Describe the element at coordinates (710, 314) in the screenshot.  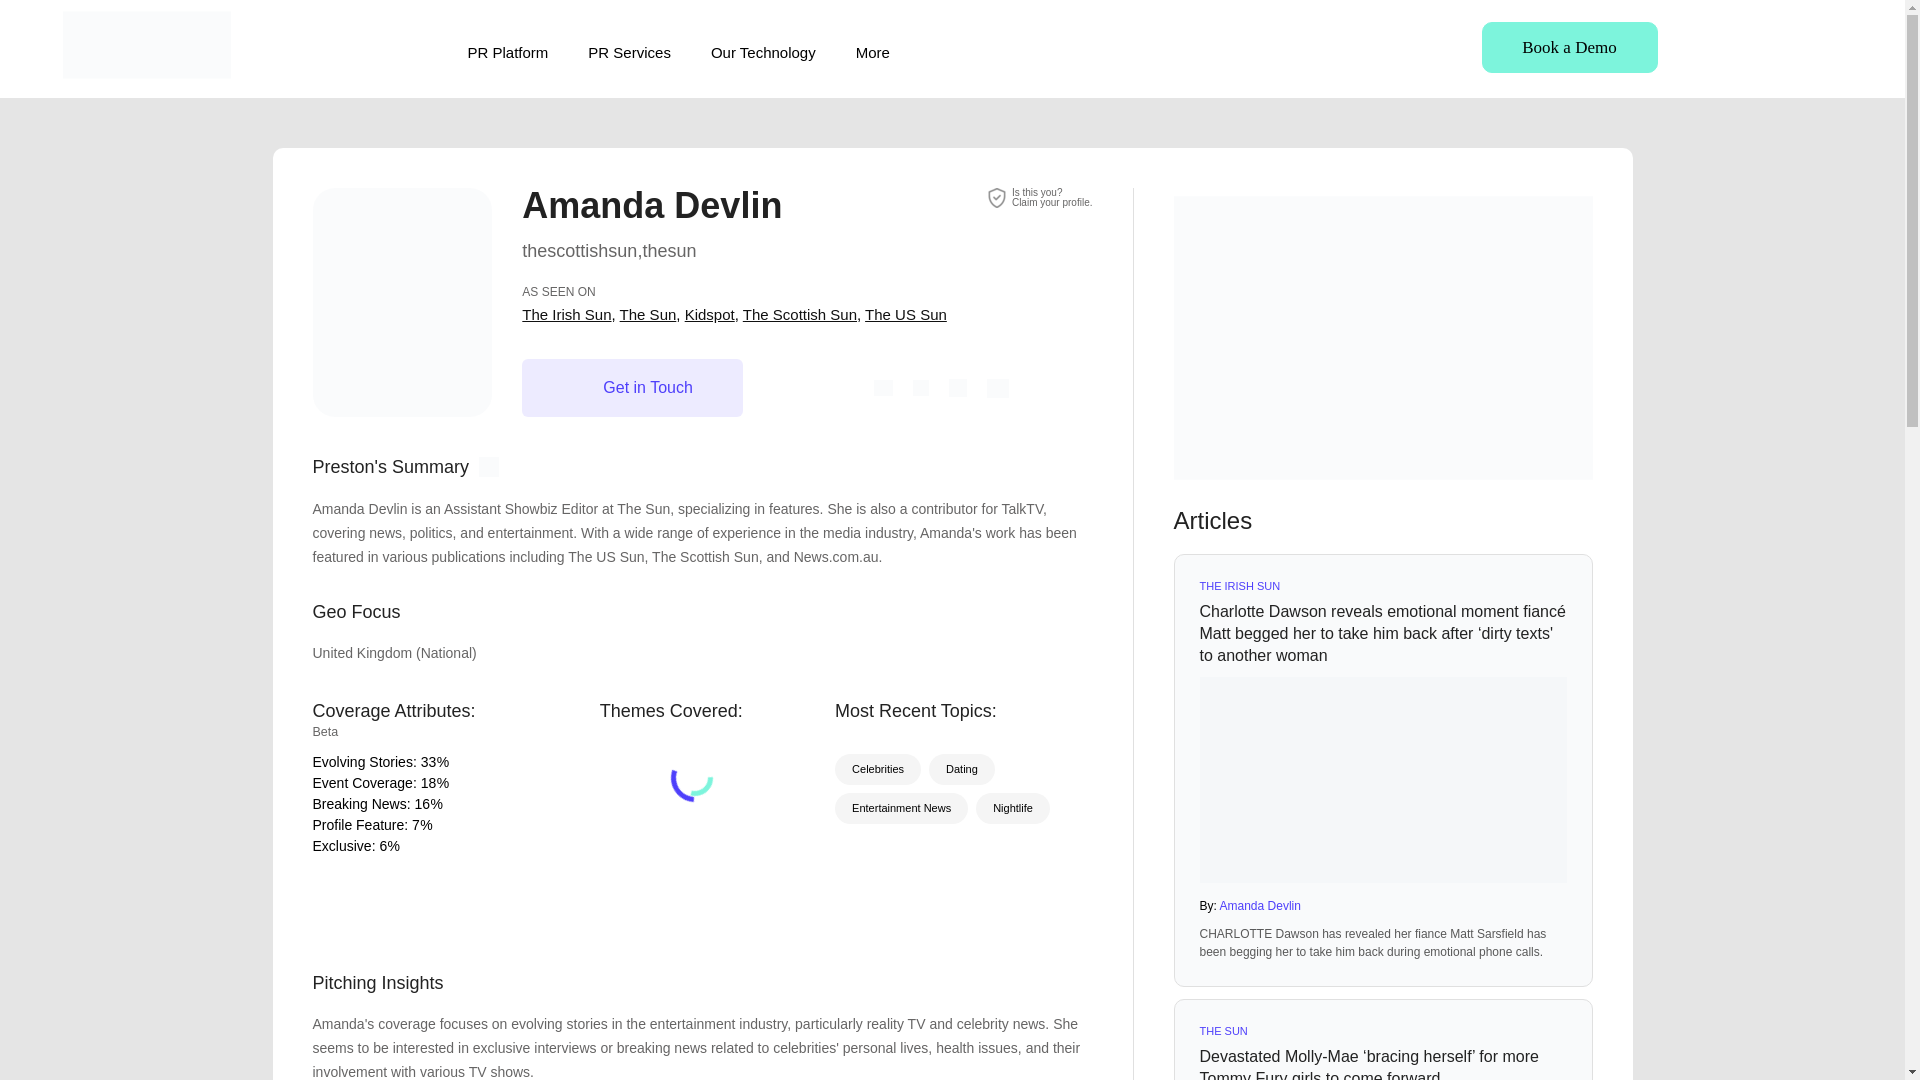
I see `Kidspot` at that location.